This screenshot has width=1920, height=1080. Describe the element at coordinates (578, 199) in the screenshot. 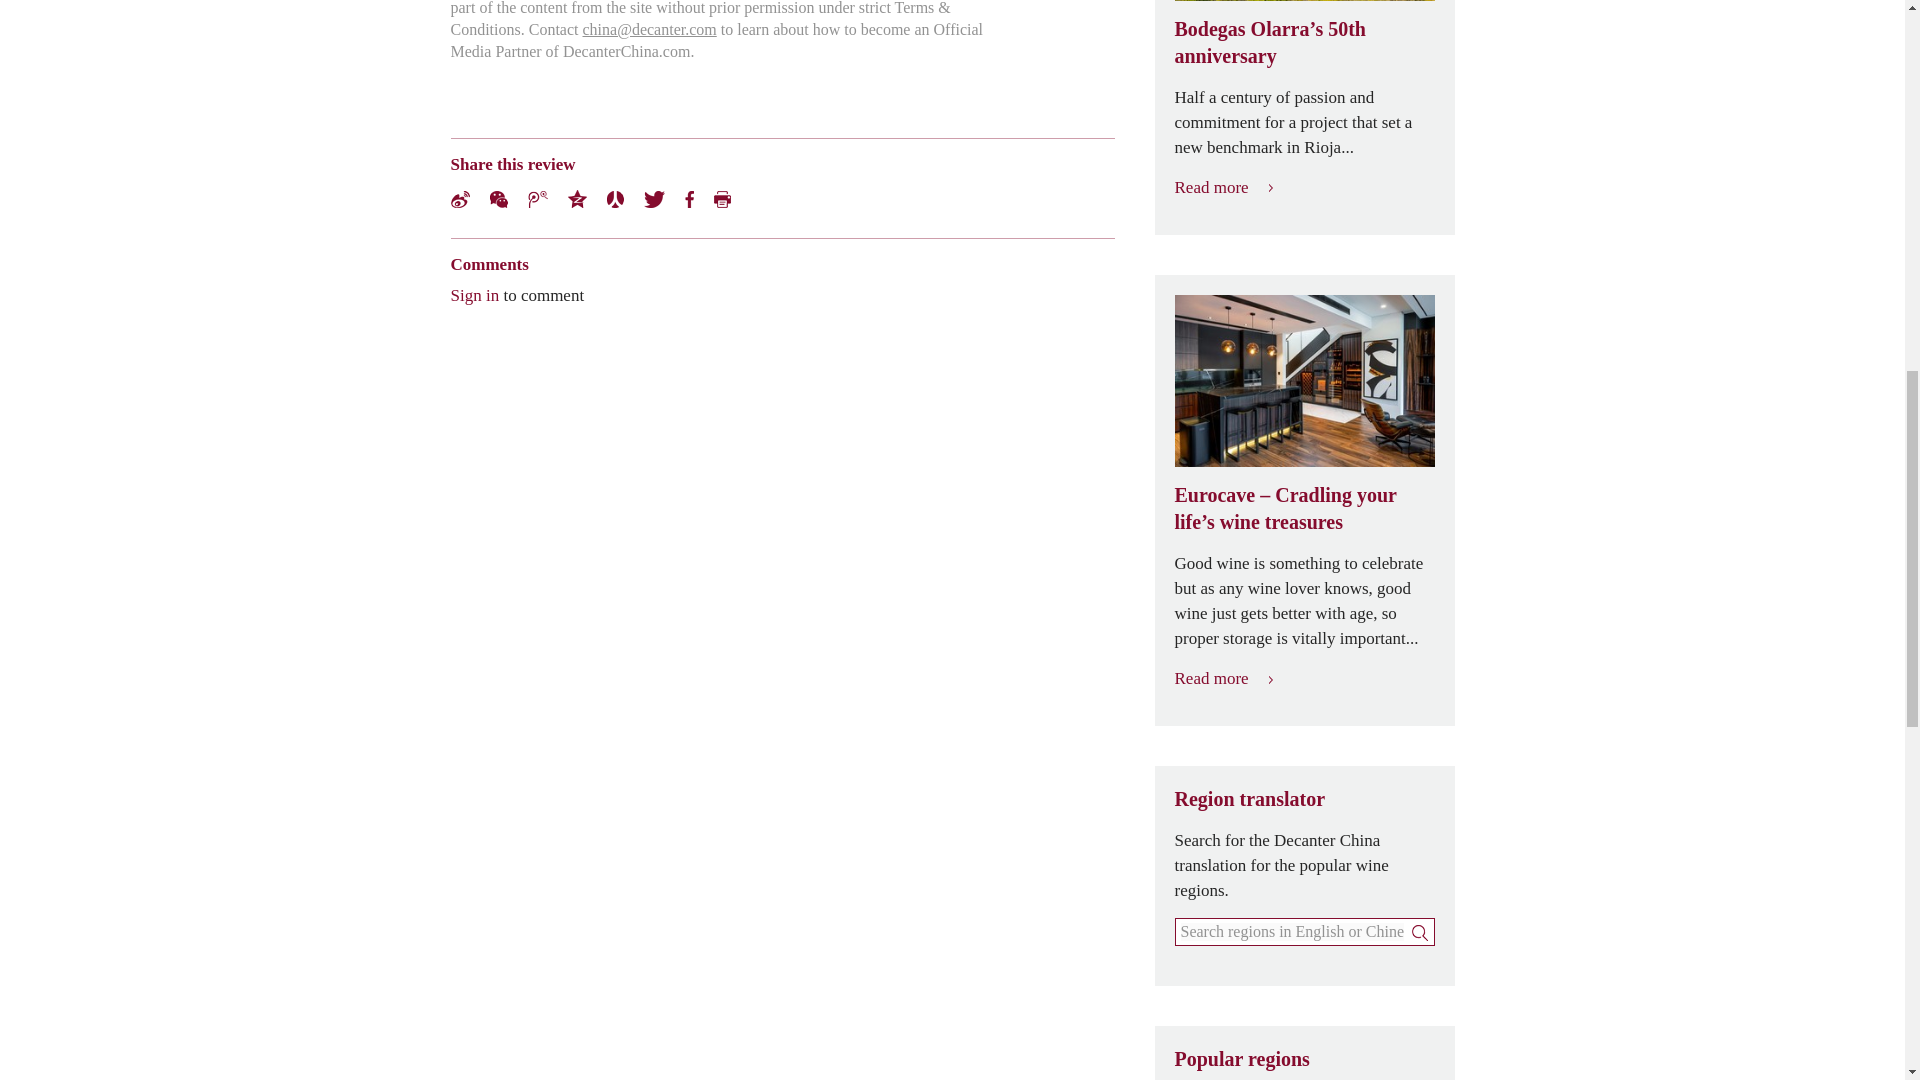

I see `QZone` at that location.